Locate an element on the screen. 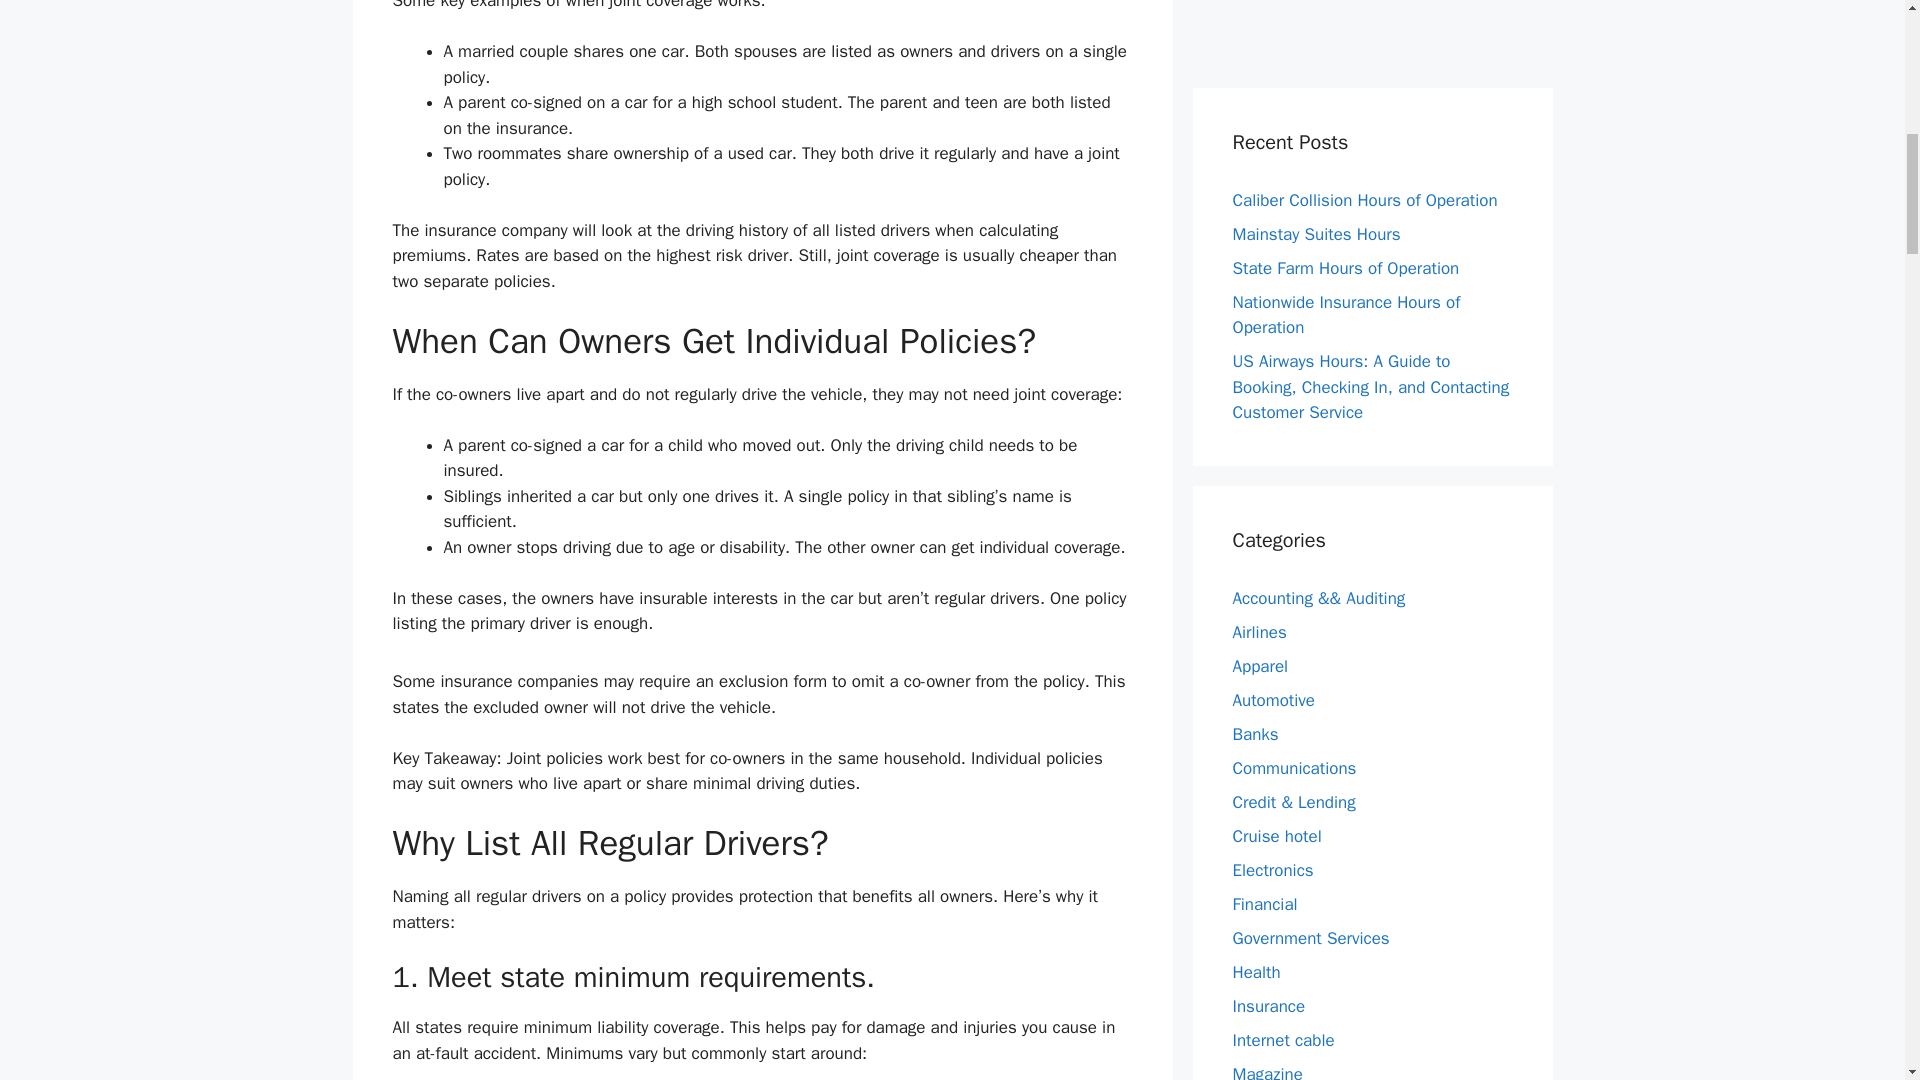  Health is located at coordinates (1256, 972).